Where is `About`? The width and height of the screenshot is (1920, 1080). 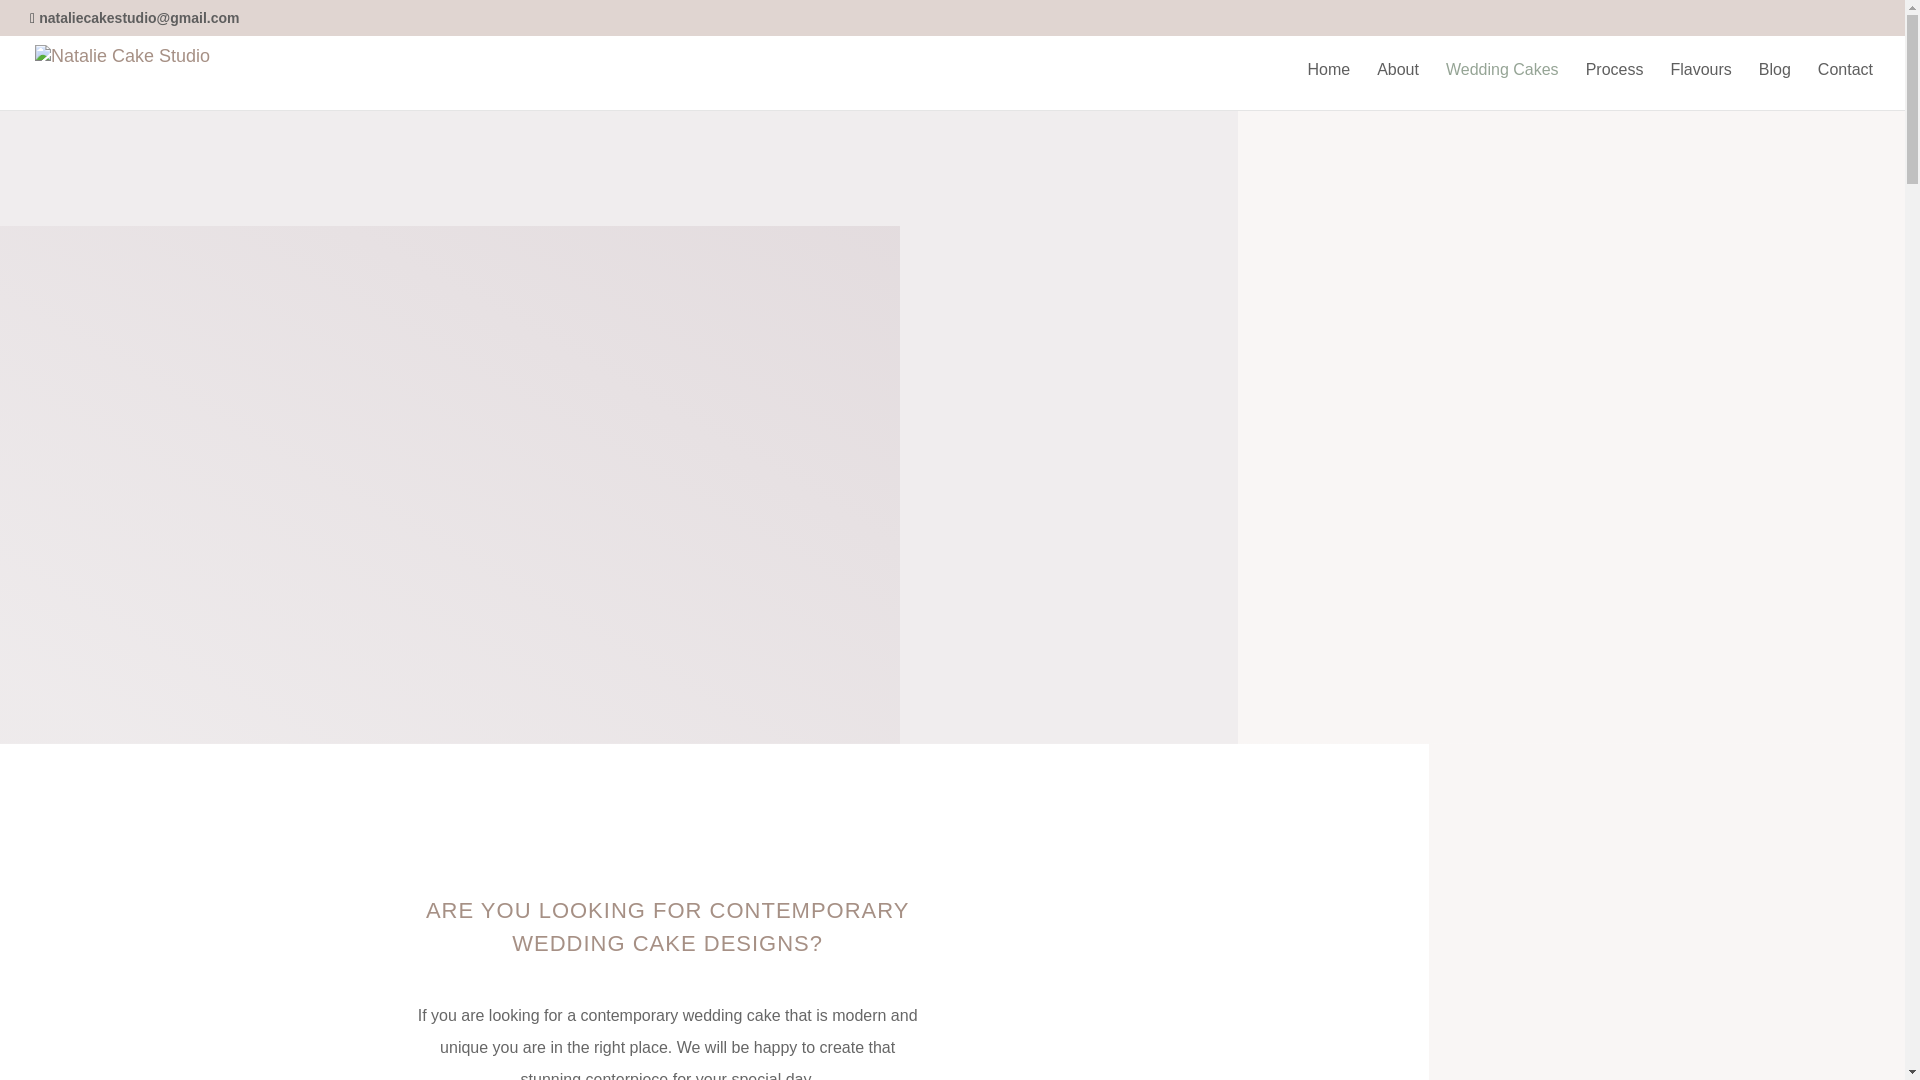
About is located at coordinates (1397, 86).